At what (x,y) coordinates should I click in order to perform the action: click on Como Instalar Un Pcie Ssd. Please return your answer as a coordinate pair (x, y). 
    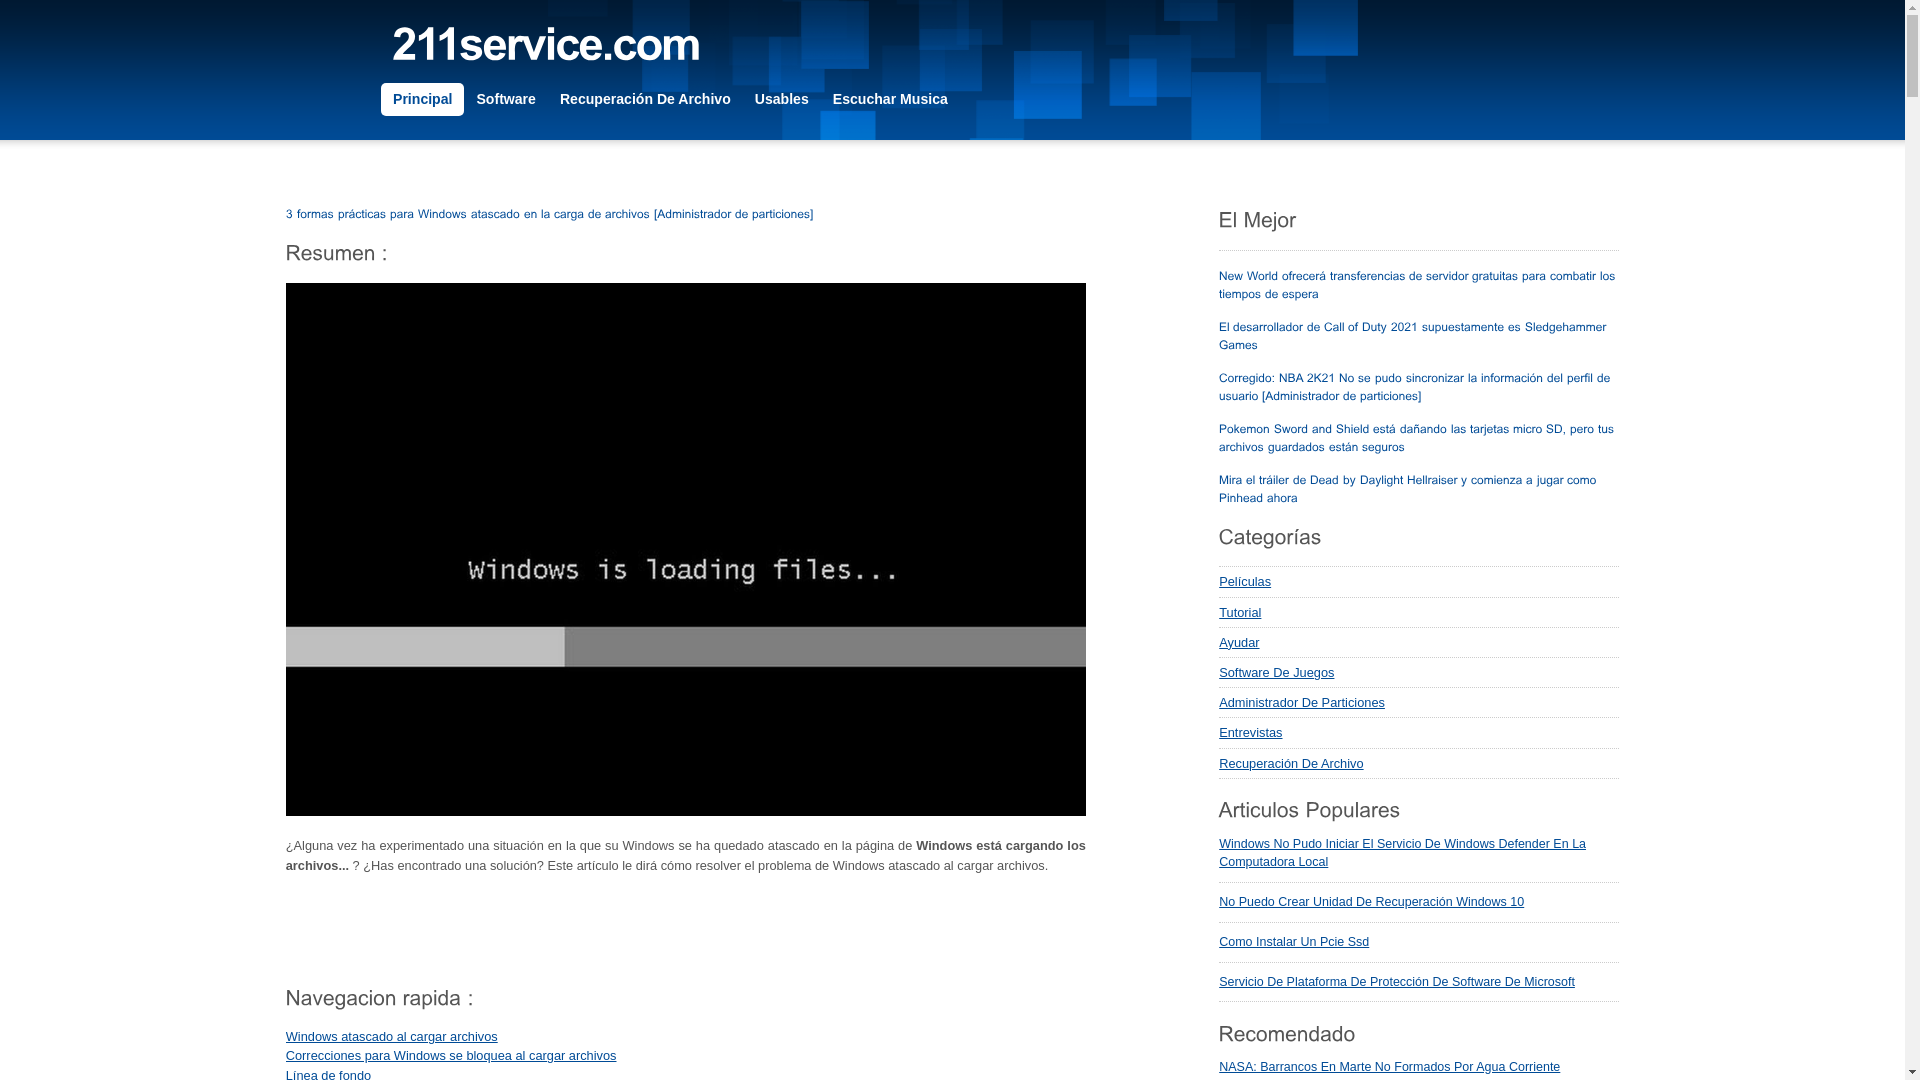
    Looking at the image, I should click on (1294, 942).